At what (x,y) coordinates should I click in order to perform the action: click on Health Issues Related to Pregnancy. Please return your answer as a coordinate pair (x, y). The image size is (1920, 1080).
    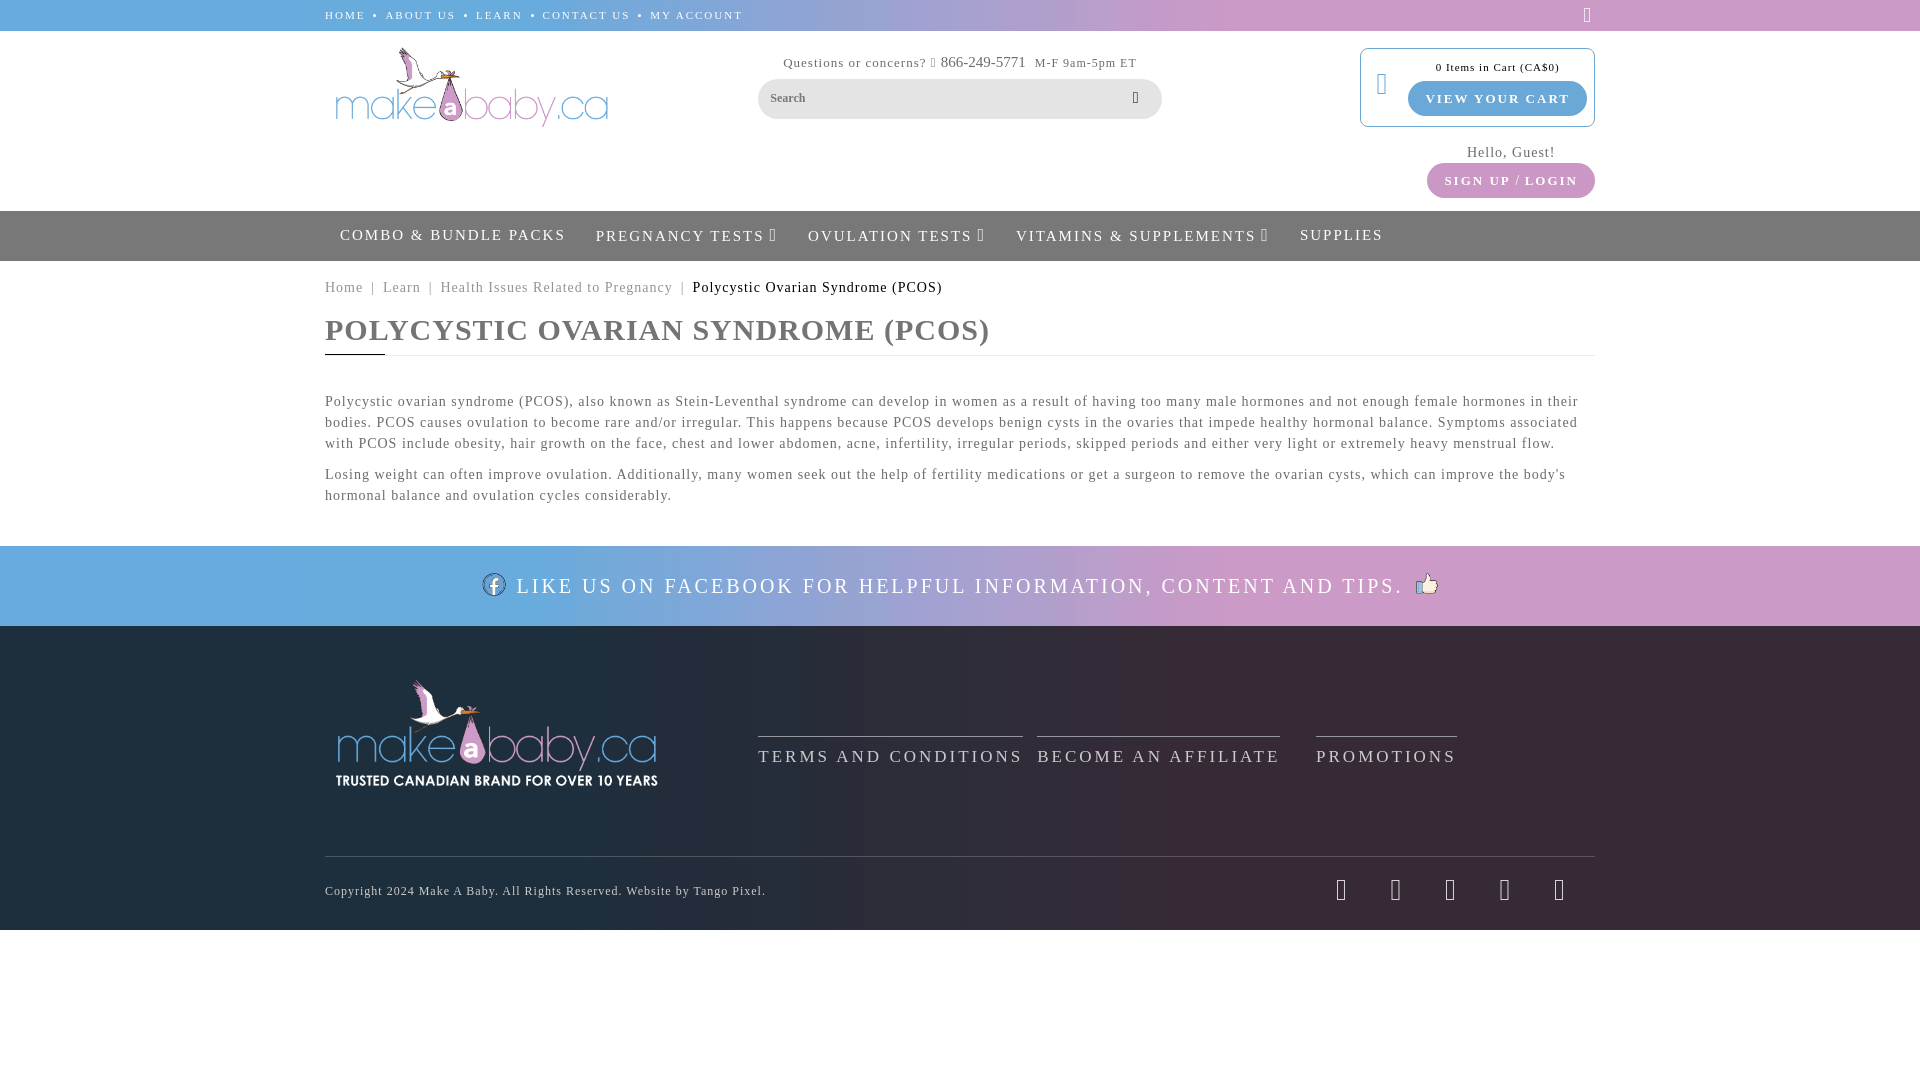
    Looking at the image, I should click on (556, 286).